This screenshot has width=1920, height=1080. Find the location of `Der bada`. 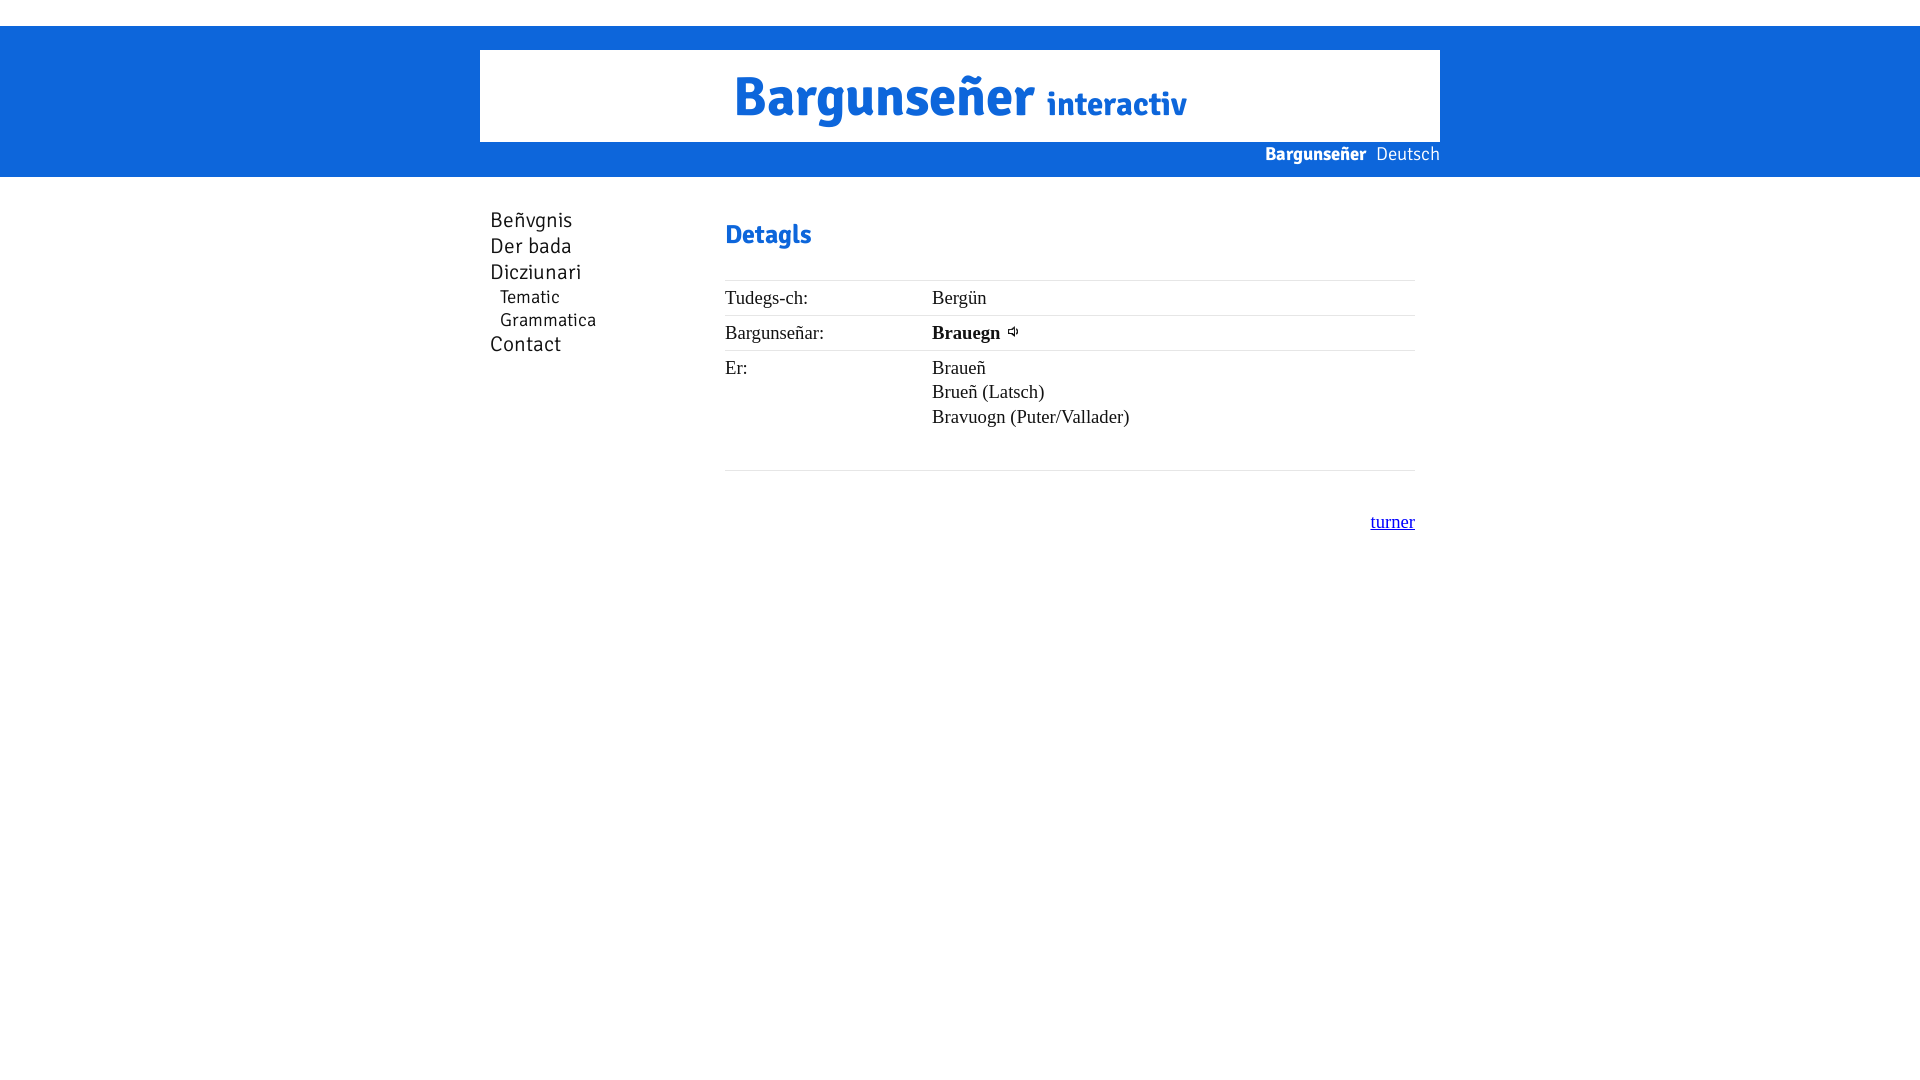

Der bada is located at coordinates (530, 246).